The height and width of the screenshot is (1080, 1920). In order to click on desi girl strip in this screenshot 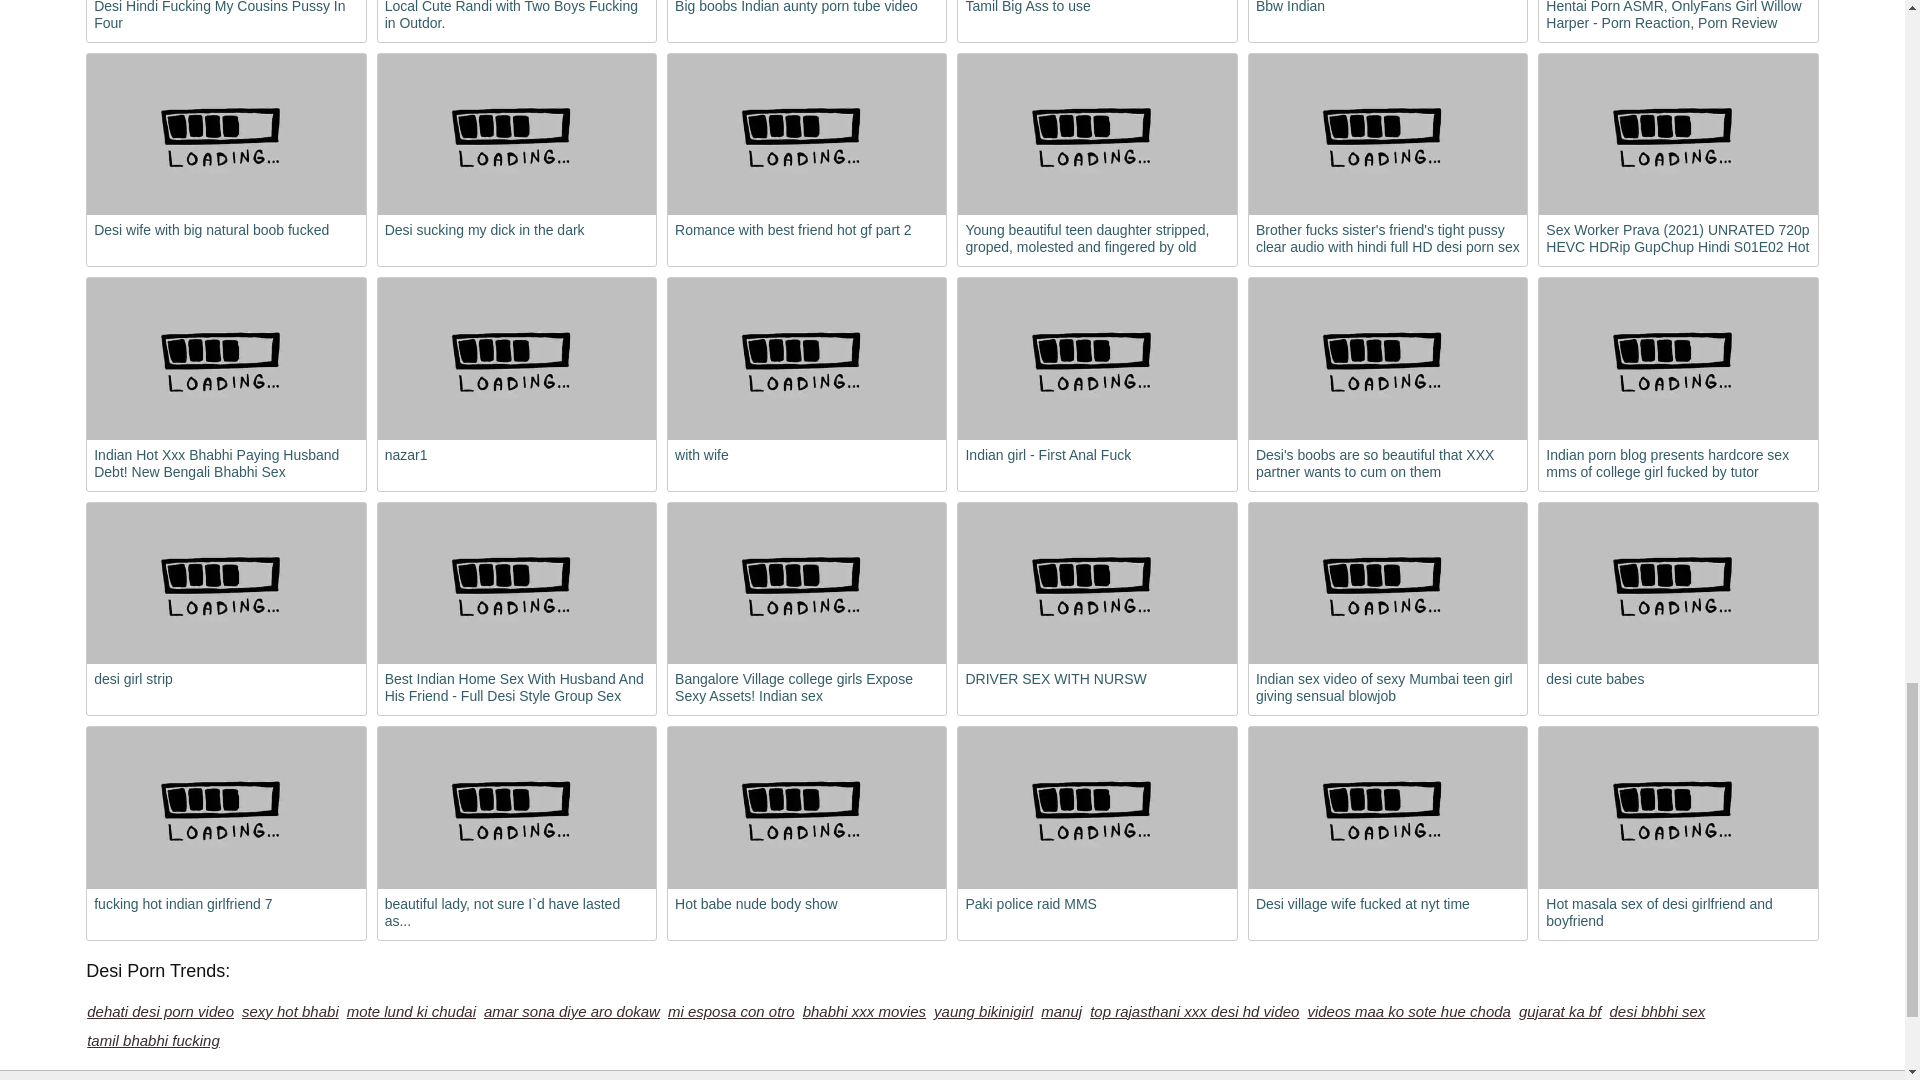, I will do `click(225, 584)`.